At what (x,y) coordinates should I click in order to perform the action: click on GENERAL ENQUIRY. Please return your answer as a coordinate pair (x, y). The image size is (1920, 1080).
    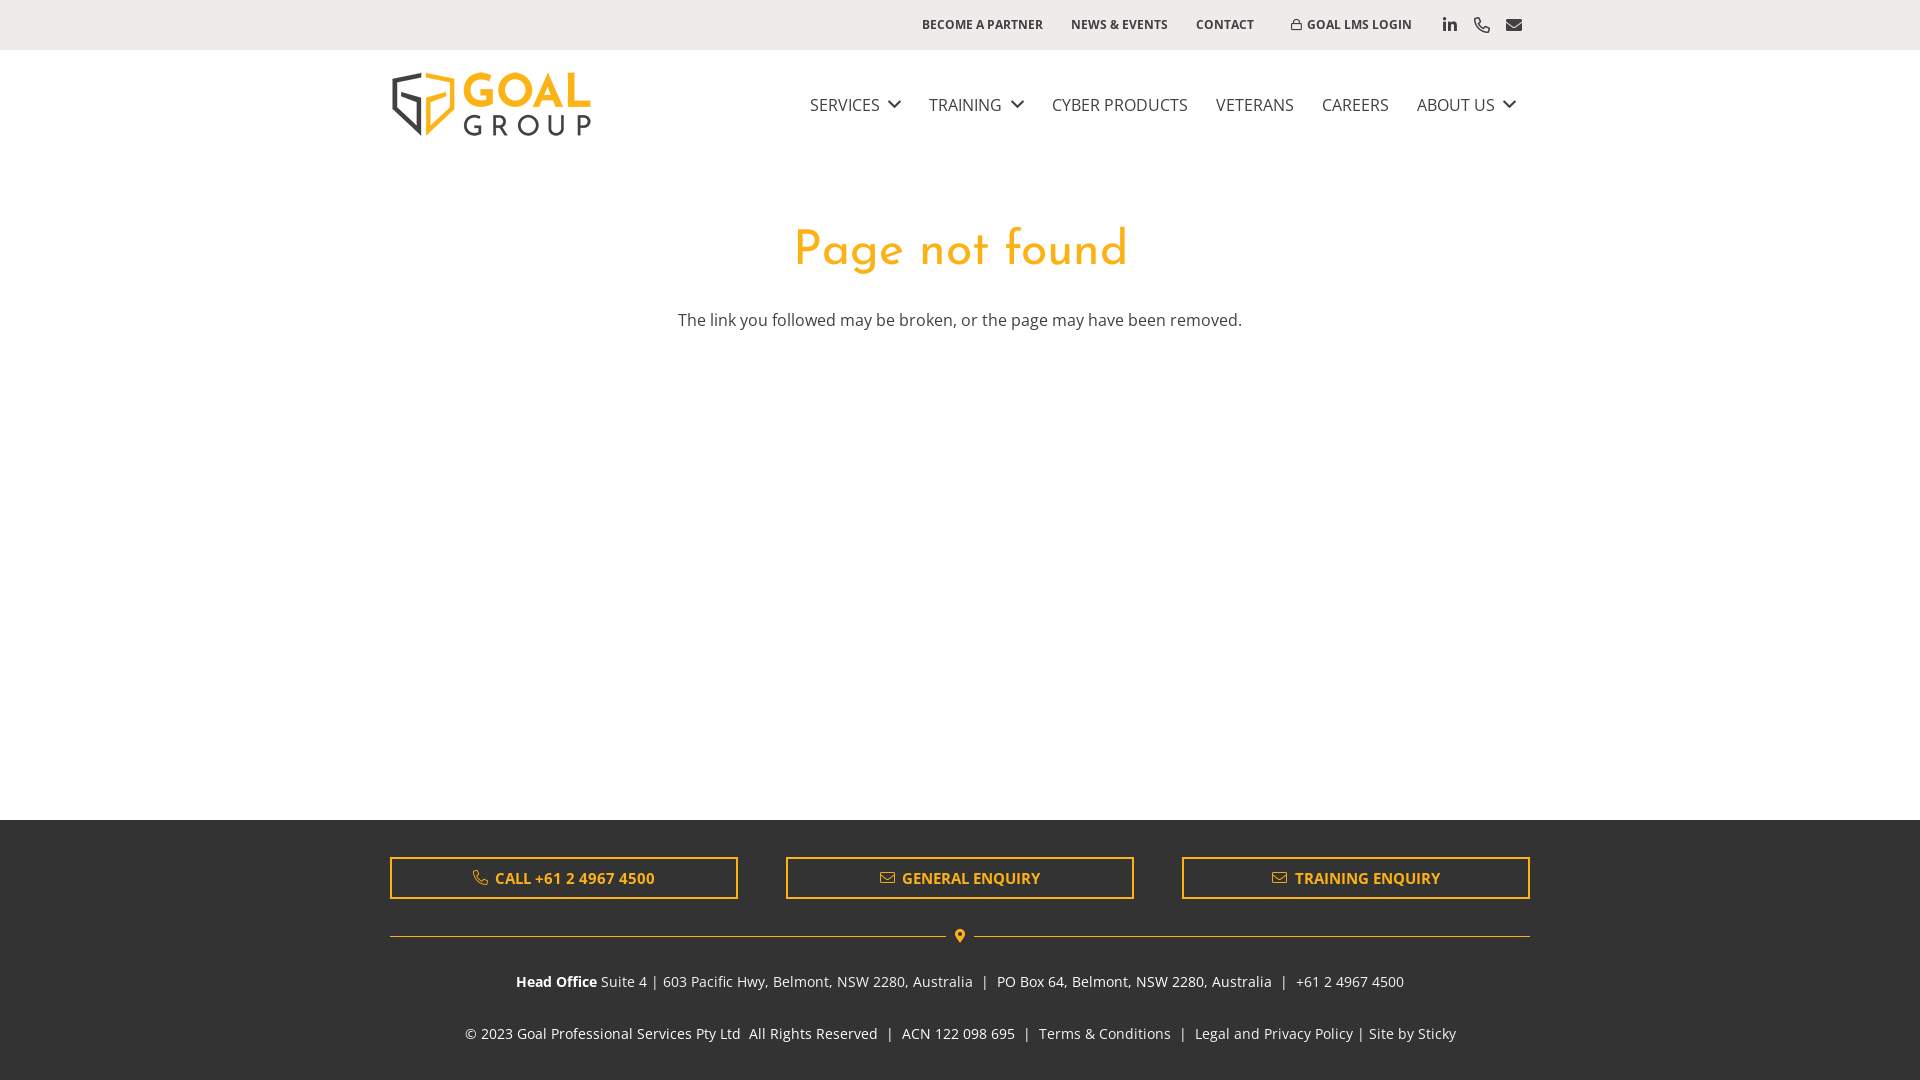
    Looking at the image, I should click on (960, 878).